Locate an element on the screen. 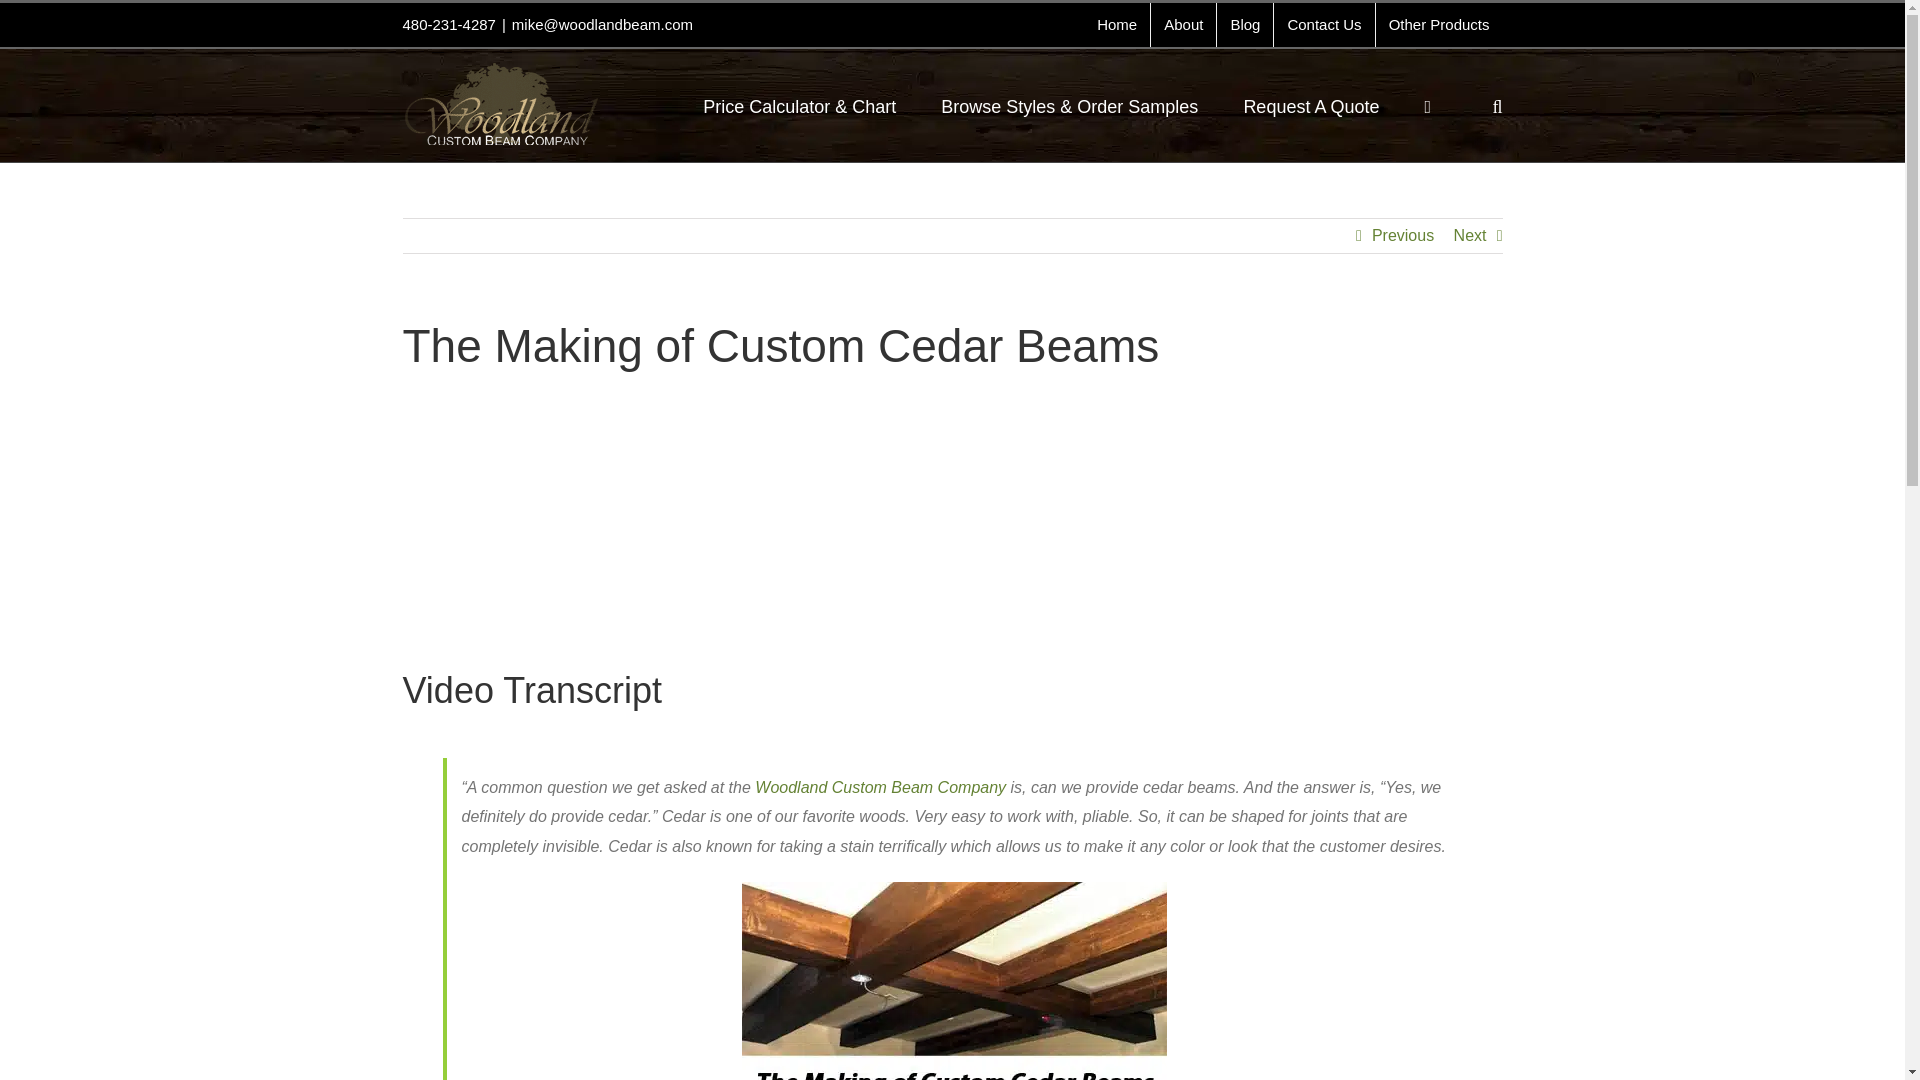  Woodland Custom Beam Company is located at coordinates (880, 786).